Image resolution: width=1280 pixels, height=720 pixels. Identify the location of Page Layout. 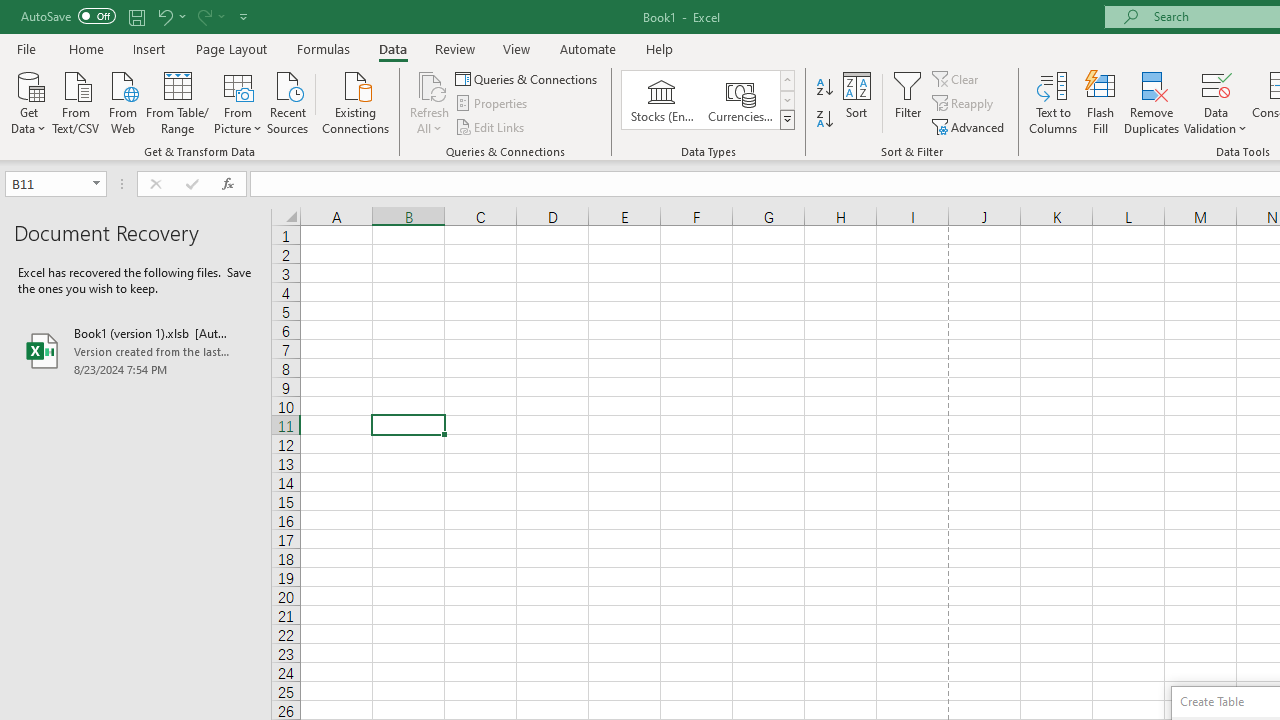
(230, 48).